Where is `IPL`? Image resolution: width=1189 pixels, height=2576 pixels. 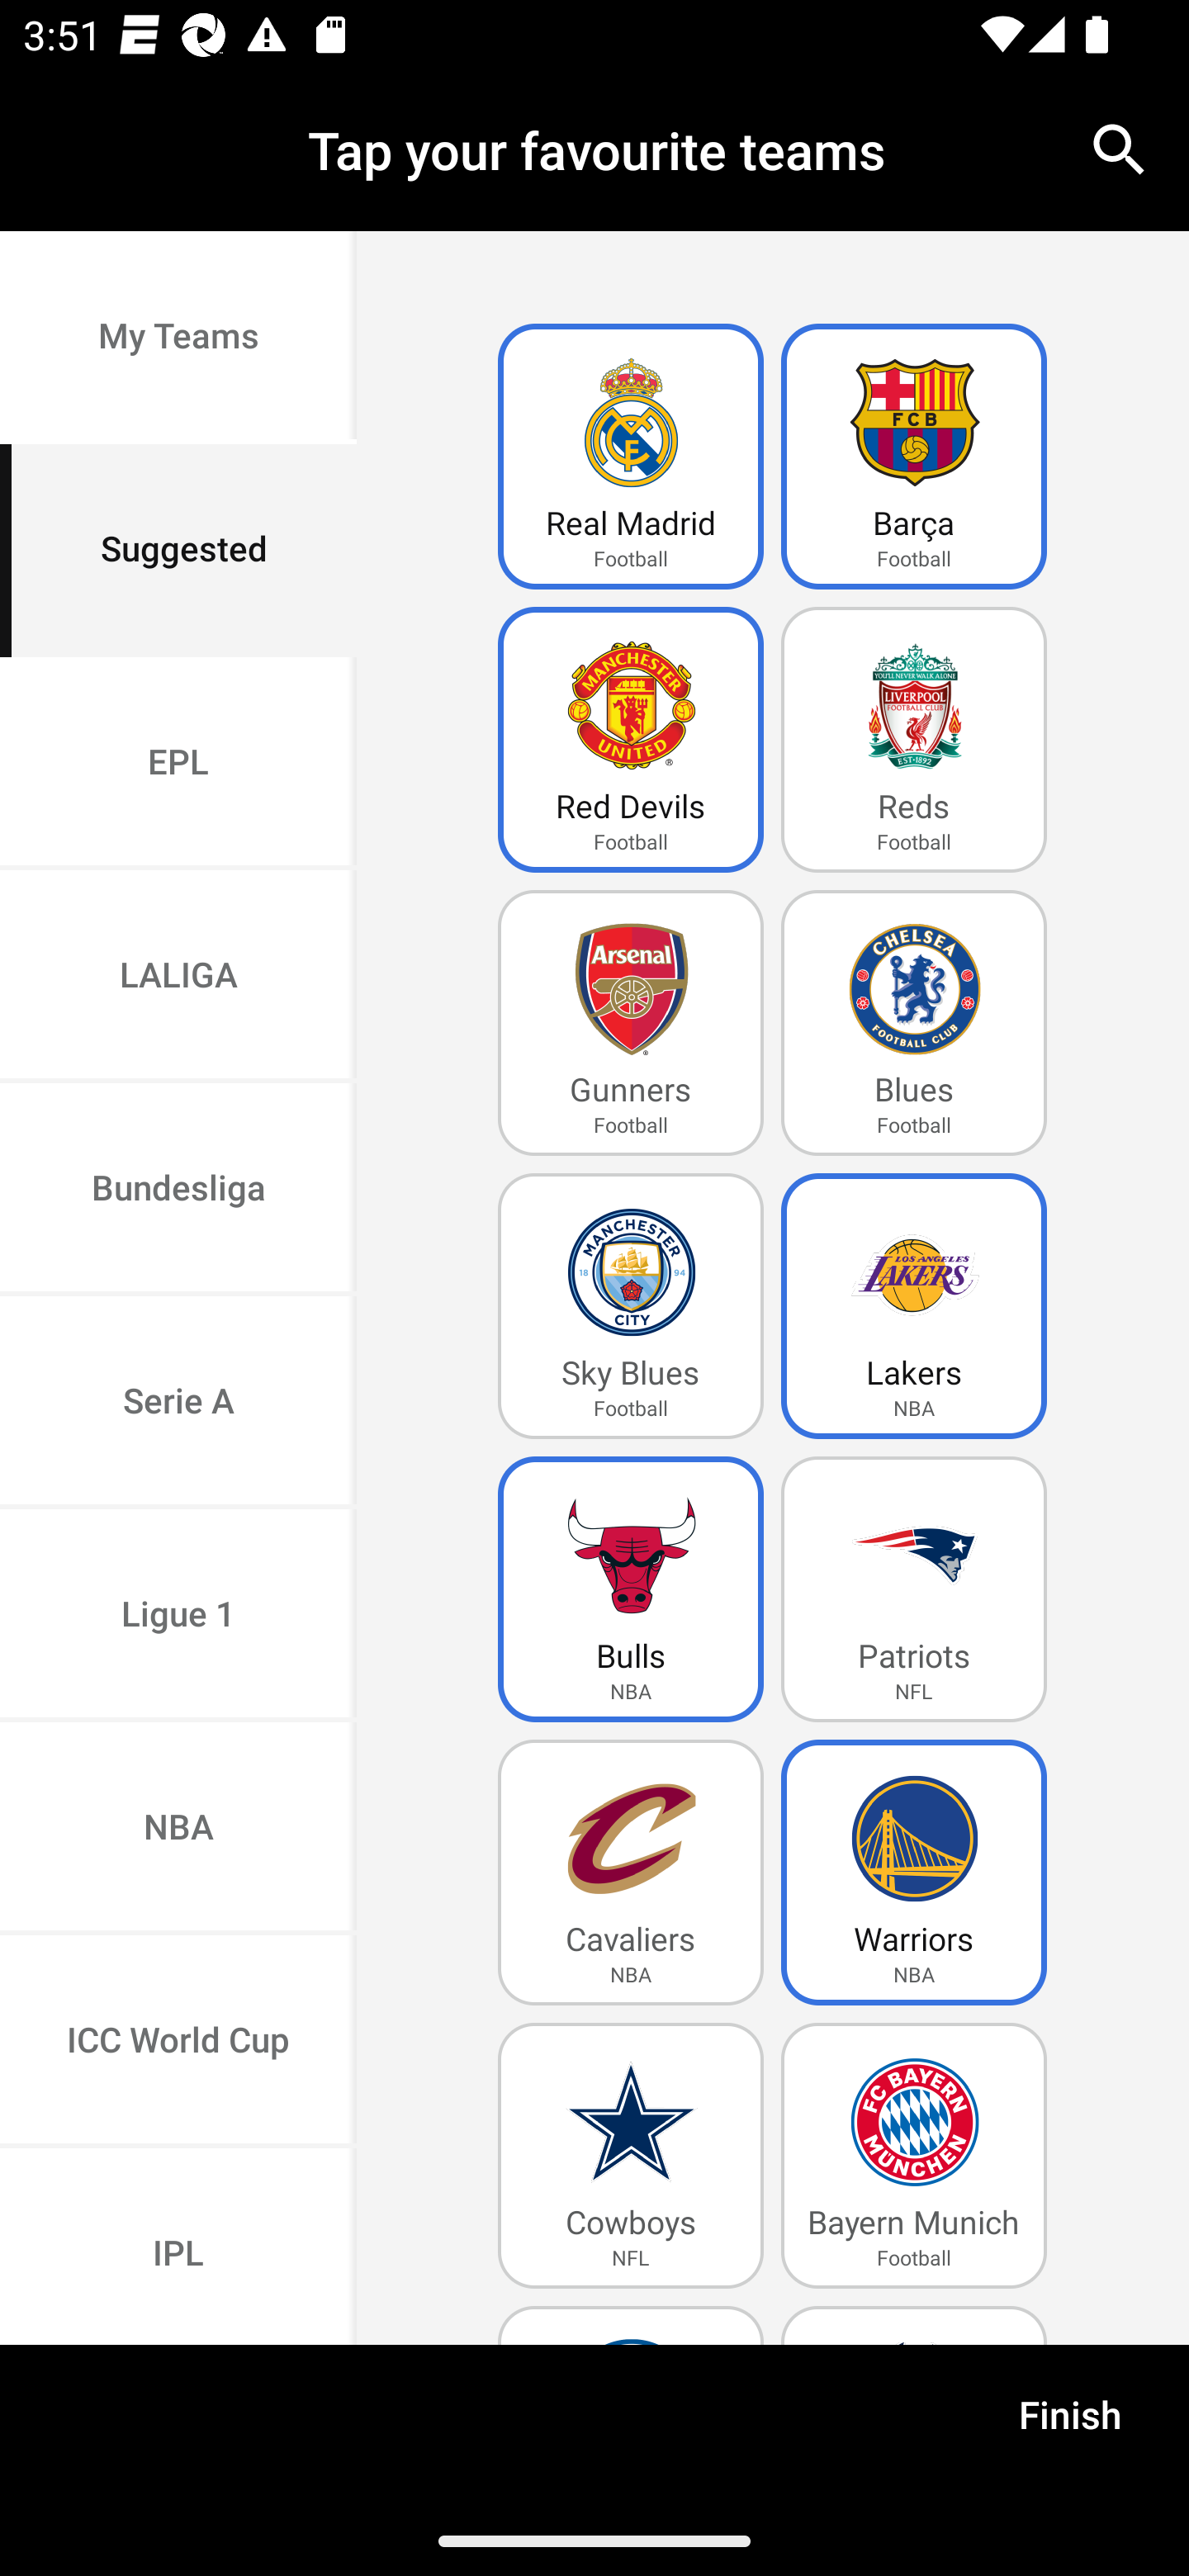
IPL is located at coordinates (178, 2246).